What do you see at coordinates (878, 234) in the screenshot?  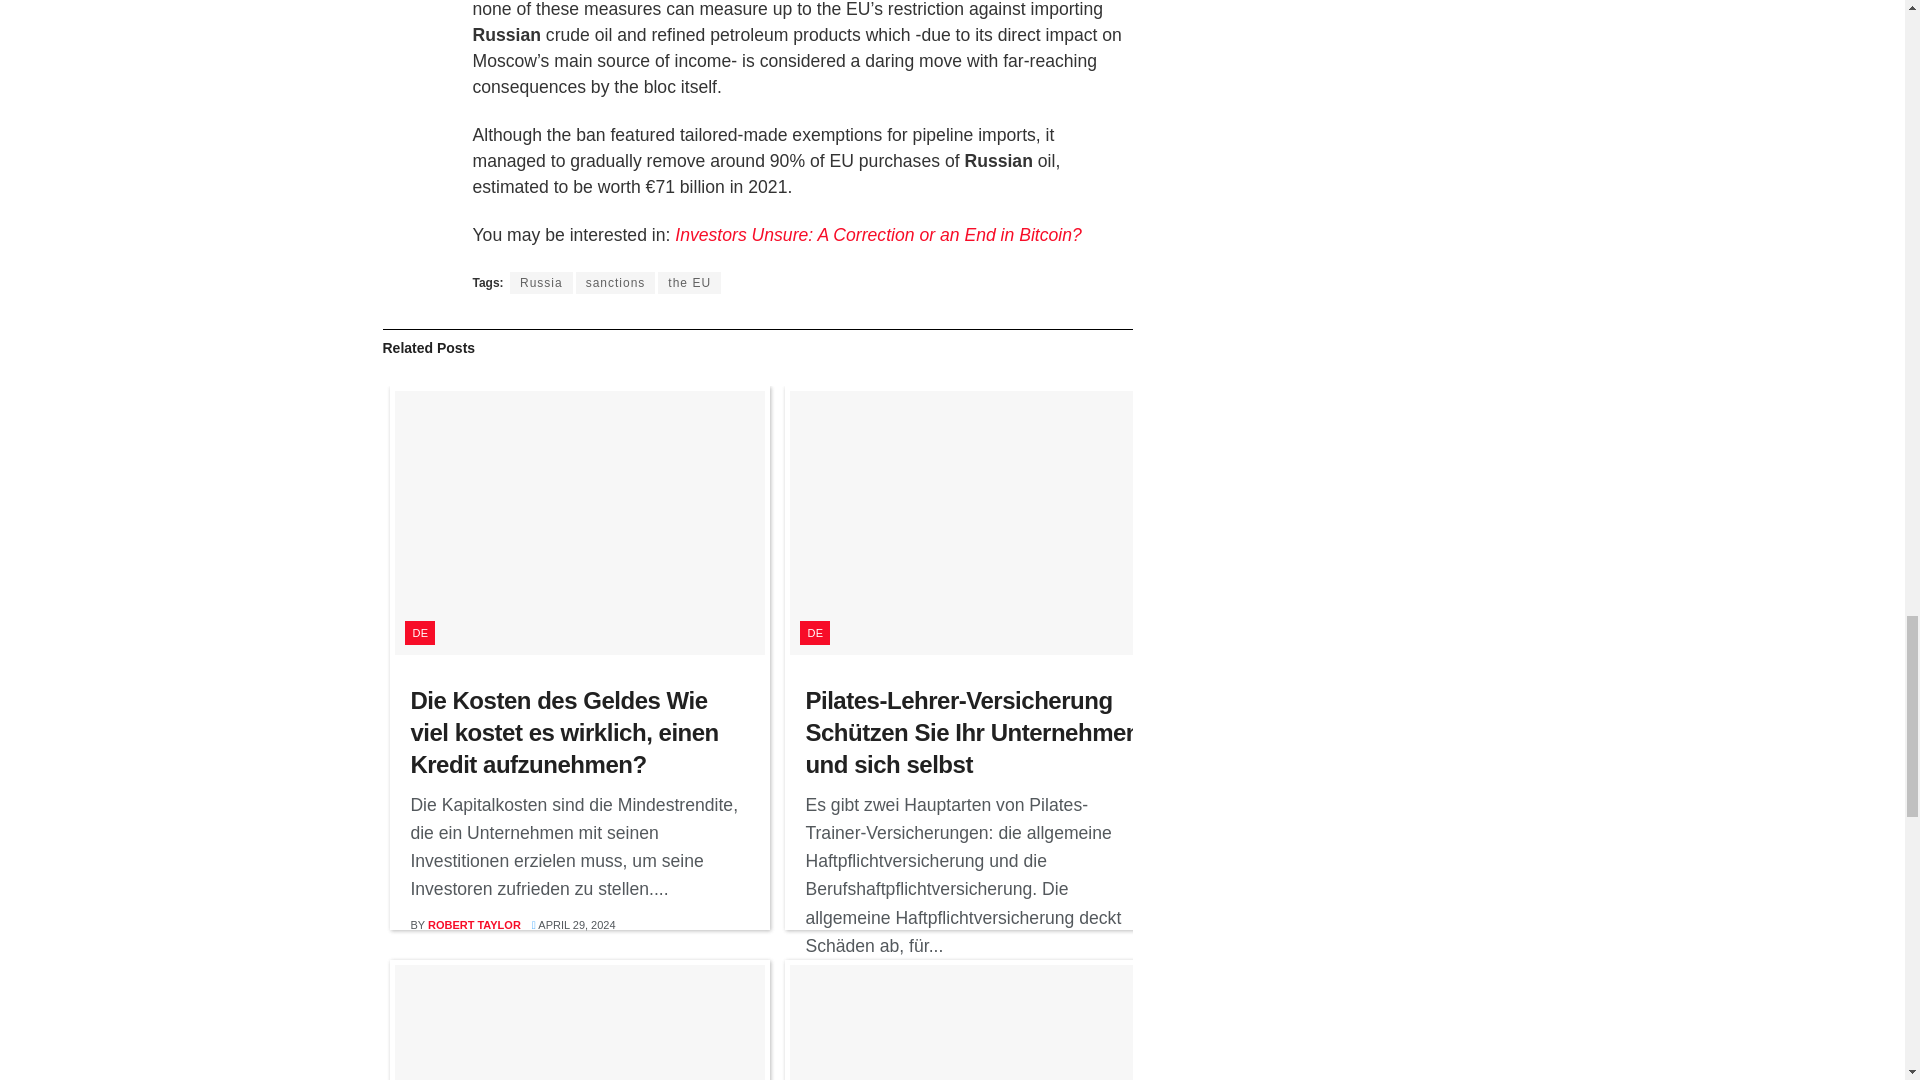 I see `Investors Unsure: A Correction or an End in Bitcoin?` at bounding box center [878, 234].